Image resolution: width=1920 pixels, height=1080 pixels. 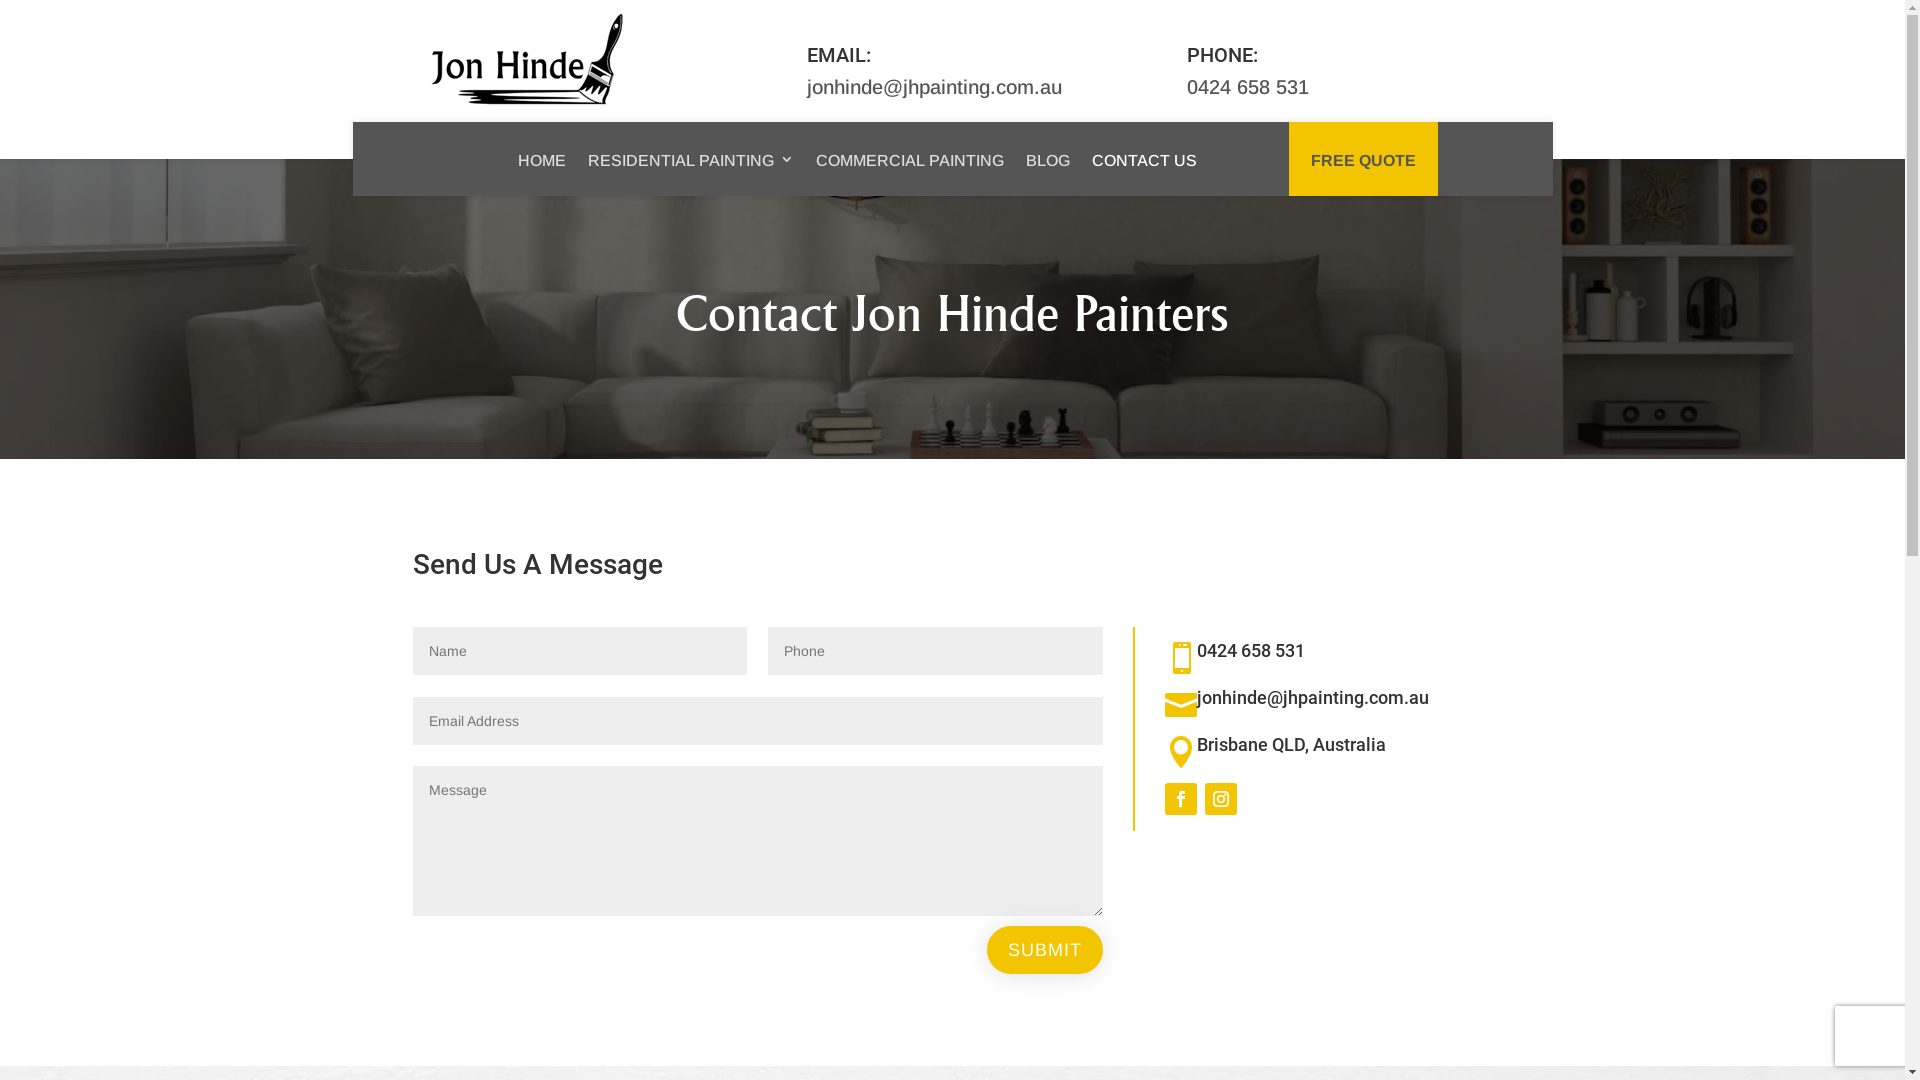 What do you see at coordinates (1144, 159) in the screenshot?
I see `CONTACT US` at bounding box center [1144, 159].